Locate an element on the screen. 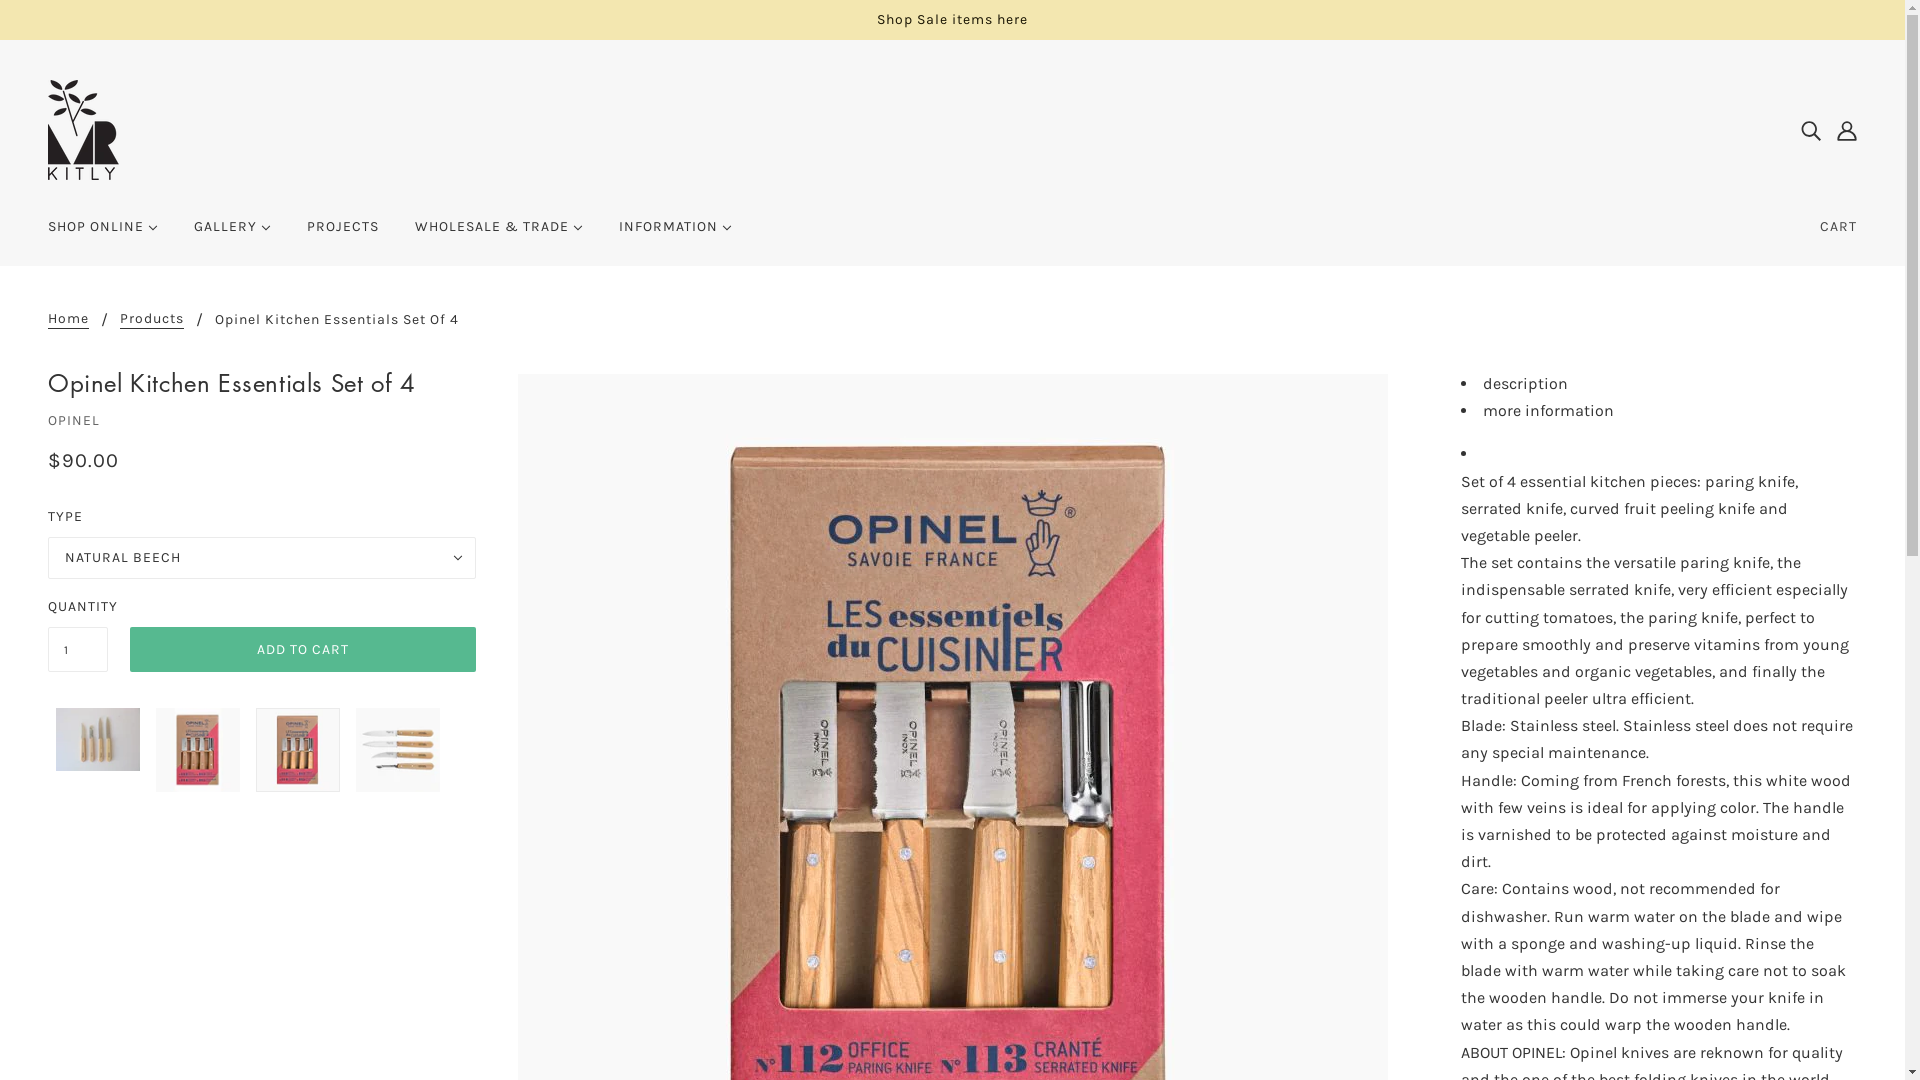 The width and height of the screenshot is (1920, 1080). Shop Sale items here is located at coordinates (952, 20).